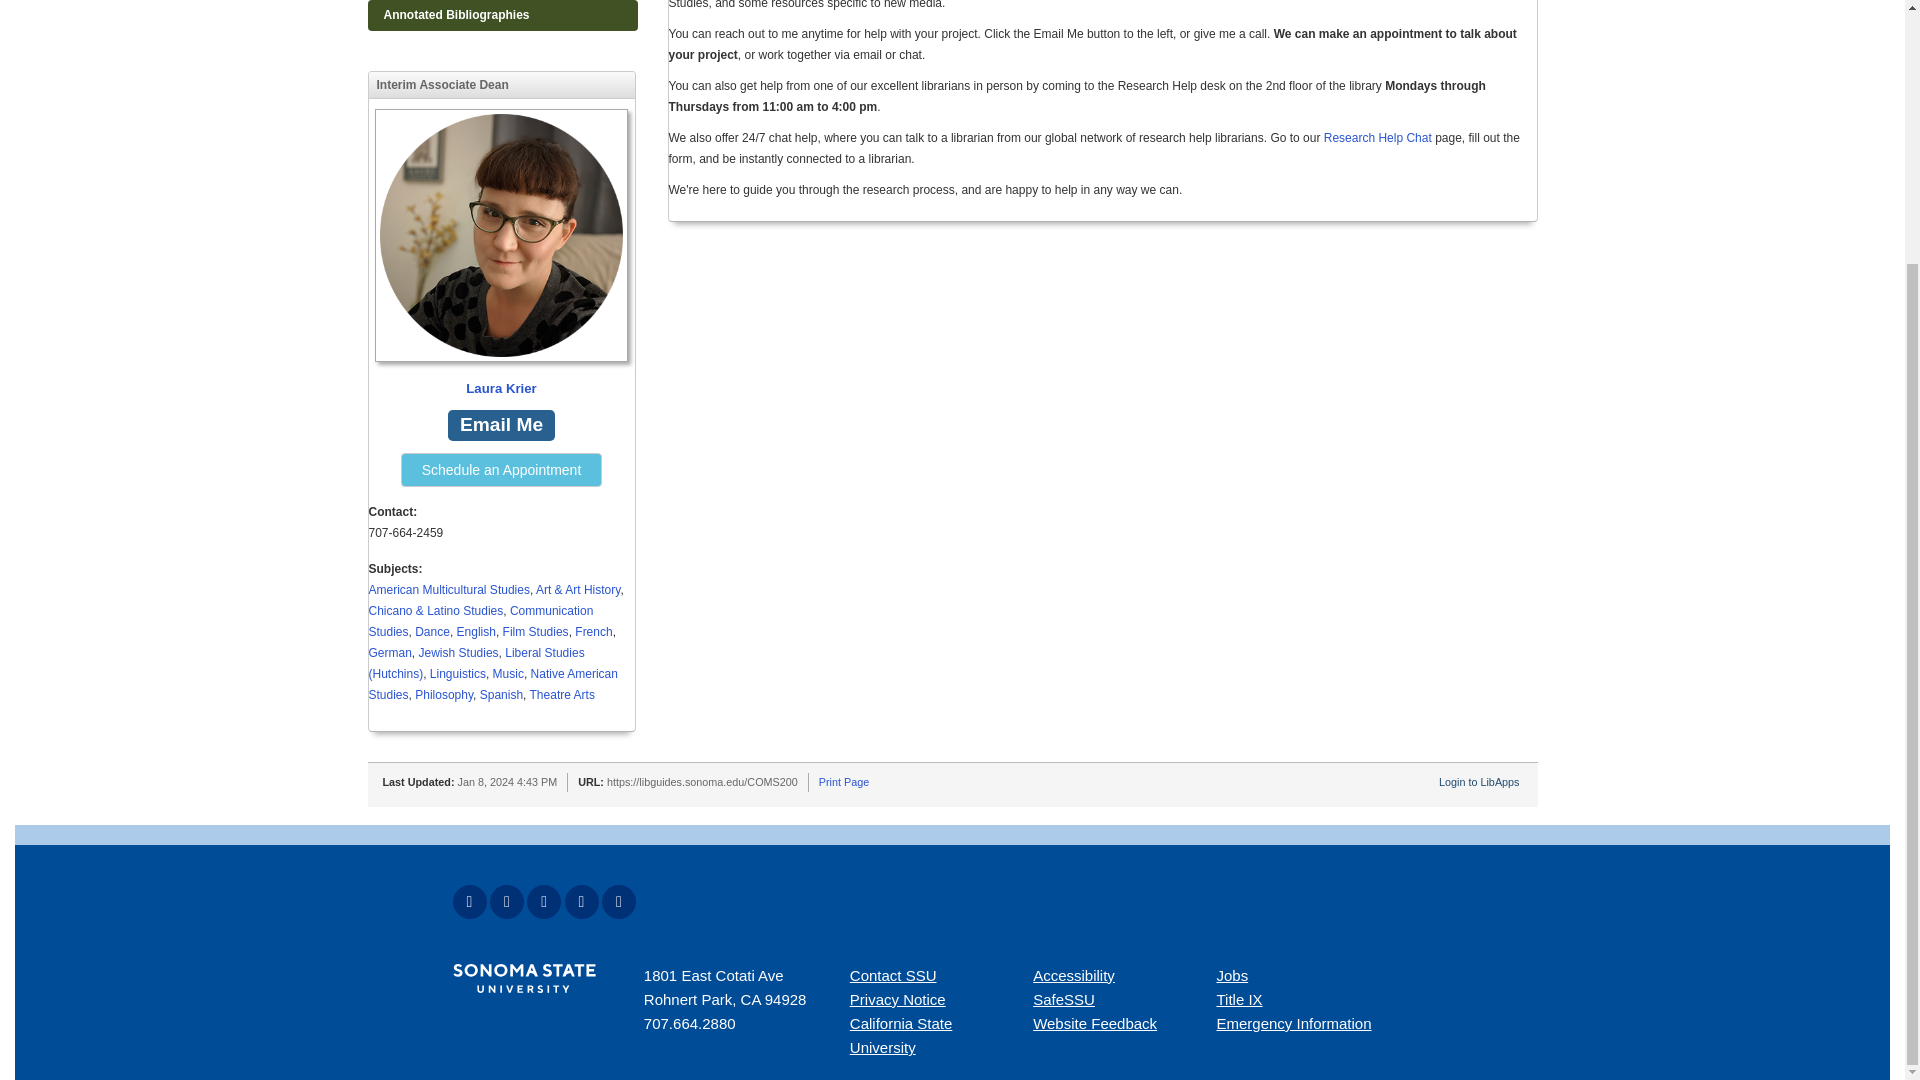 The image size is (1920, 1080). What do you see at coordinates (501, 694) in the screenshot?
I see `Spanish` at bounding box center [501, 694].